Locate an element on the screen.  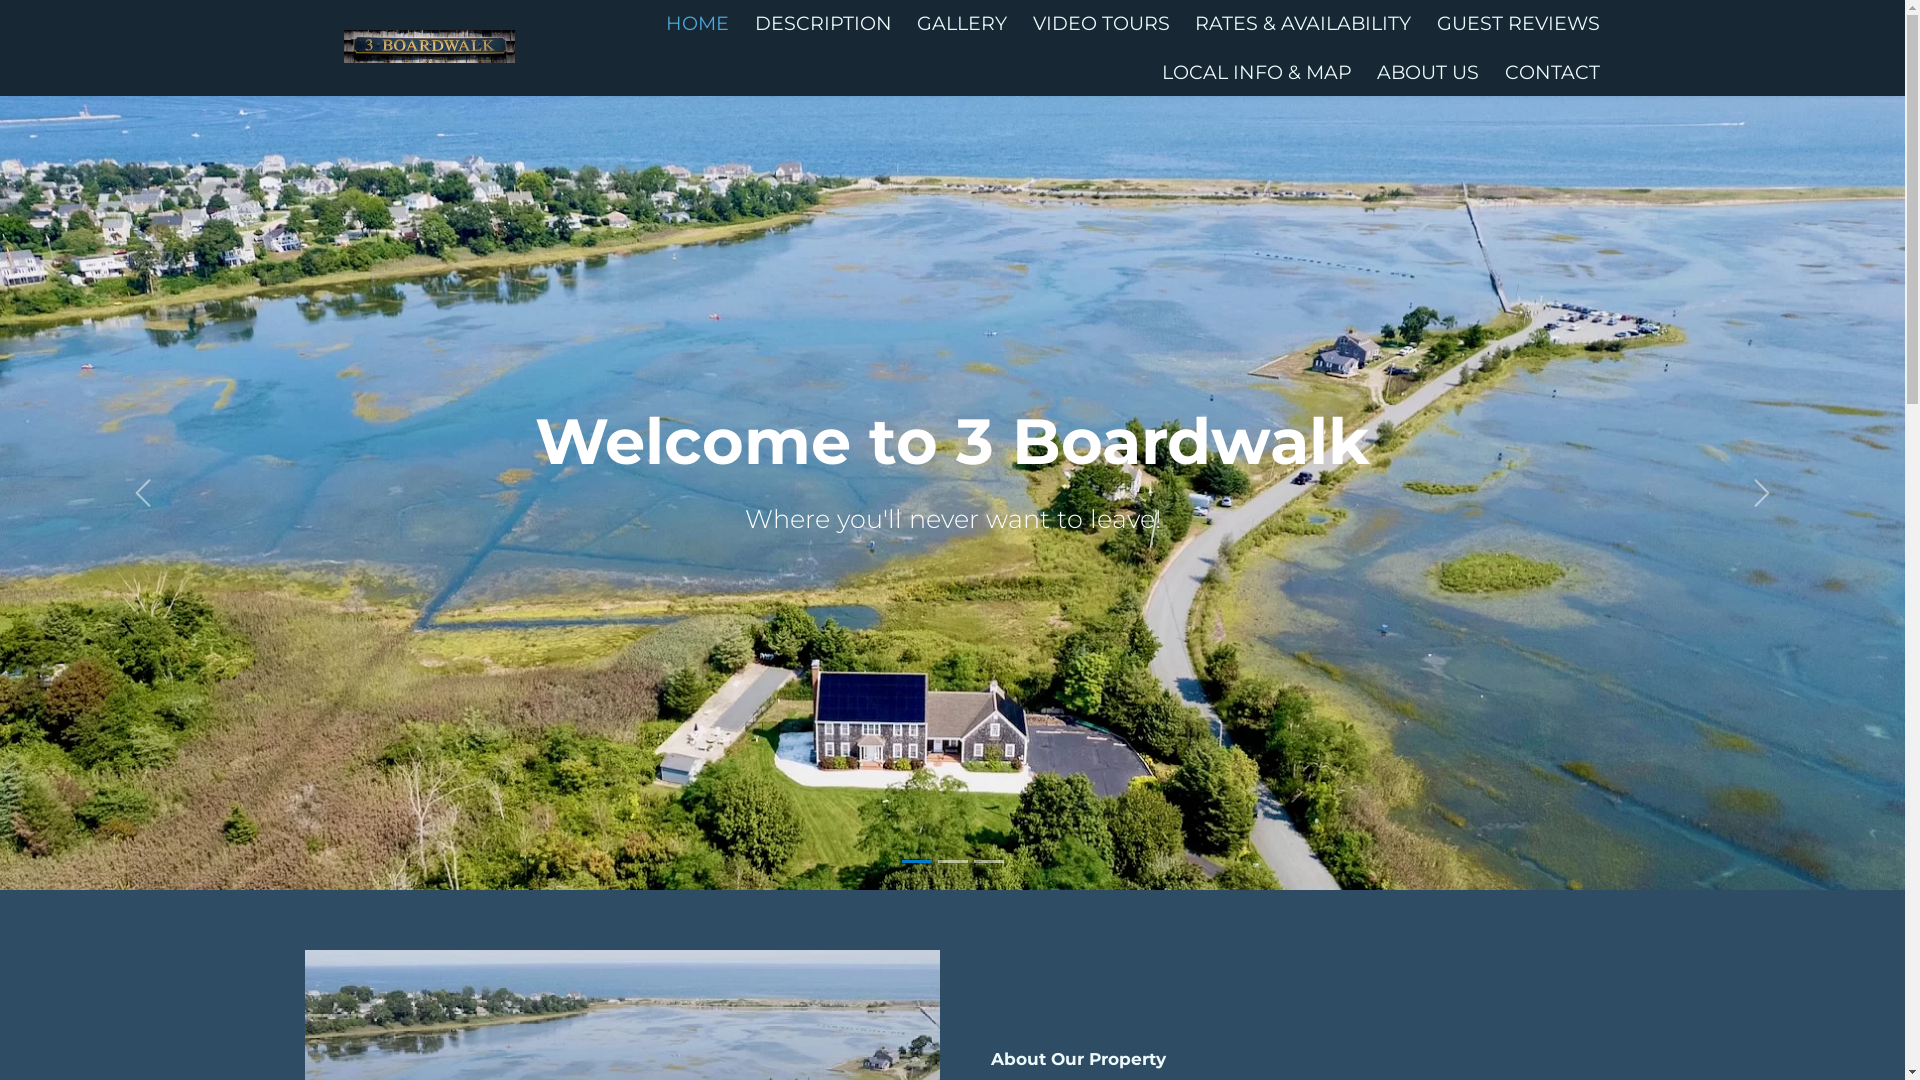
ABOUT US is located at coordinates (1428, 72).